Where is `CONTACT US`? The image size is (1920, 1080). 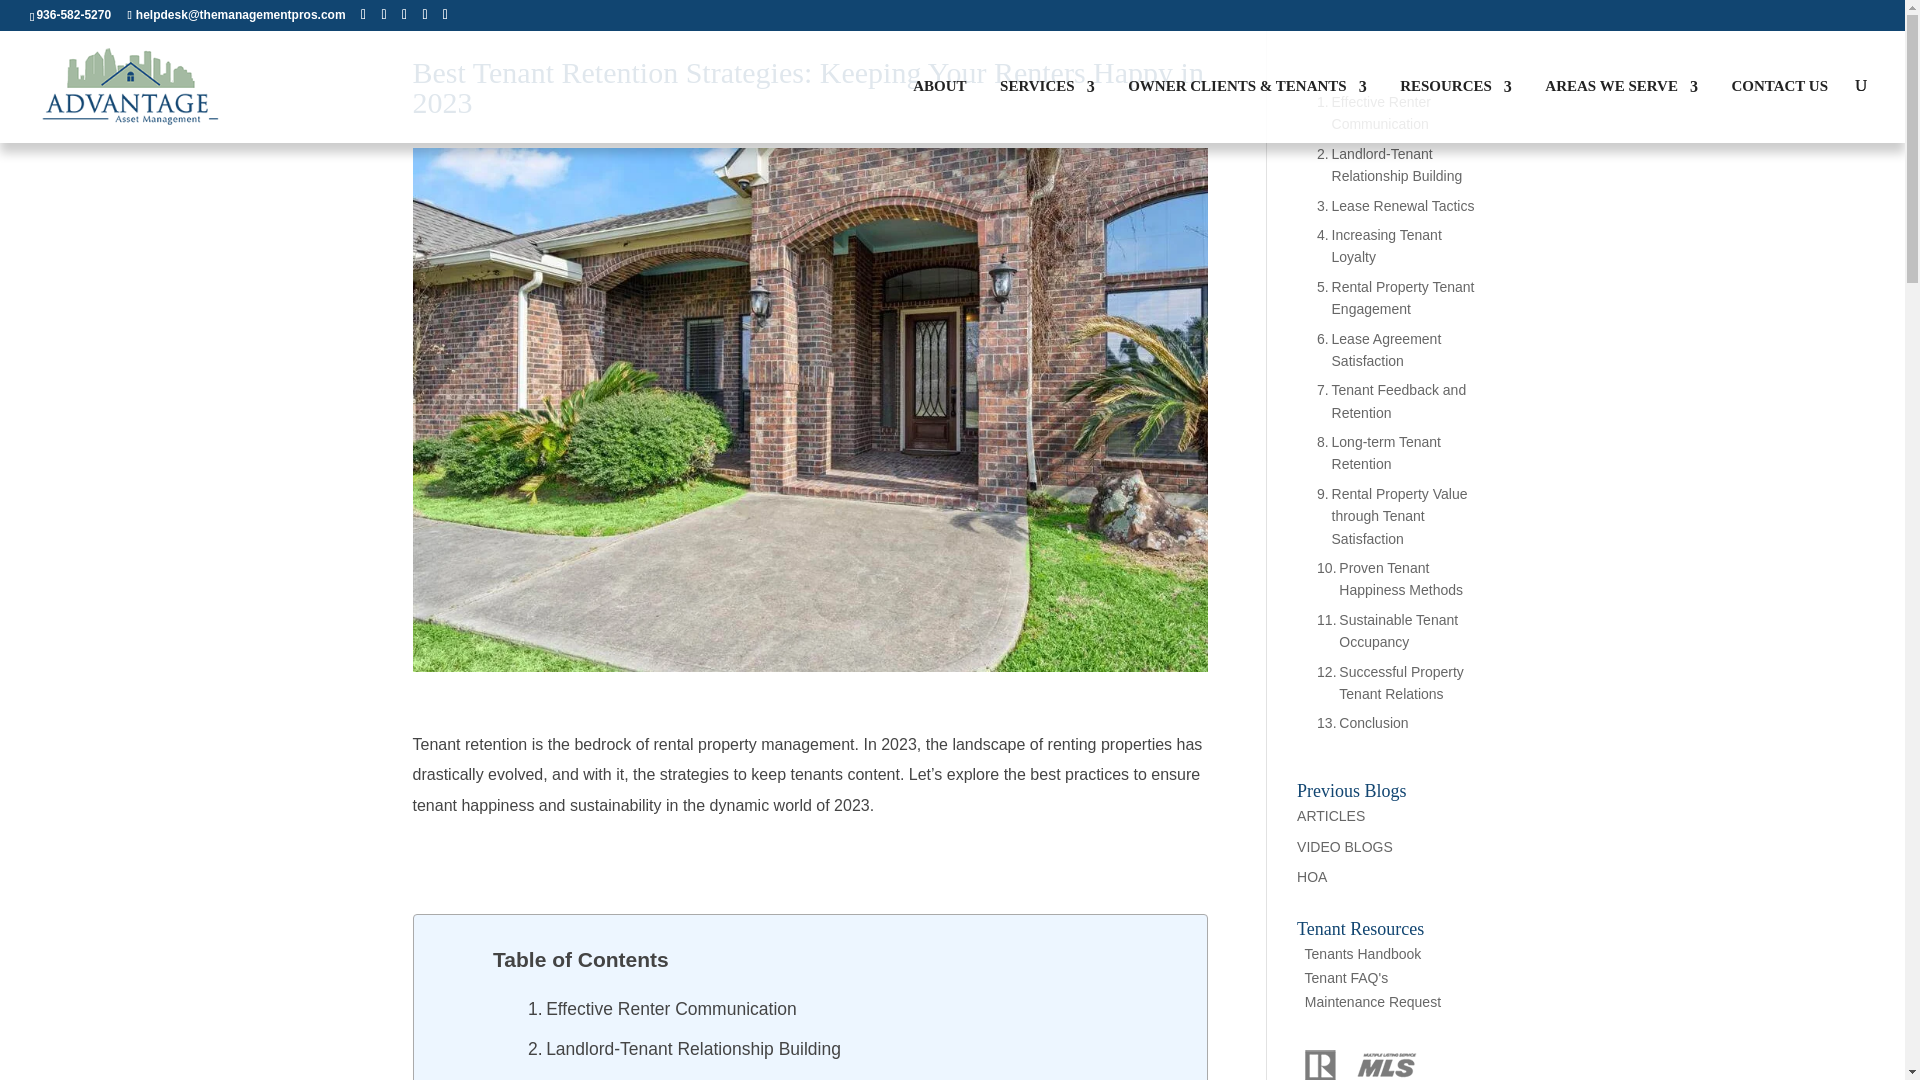 CONTACT US is located at coordinates (1779, 110).